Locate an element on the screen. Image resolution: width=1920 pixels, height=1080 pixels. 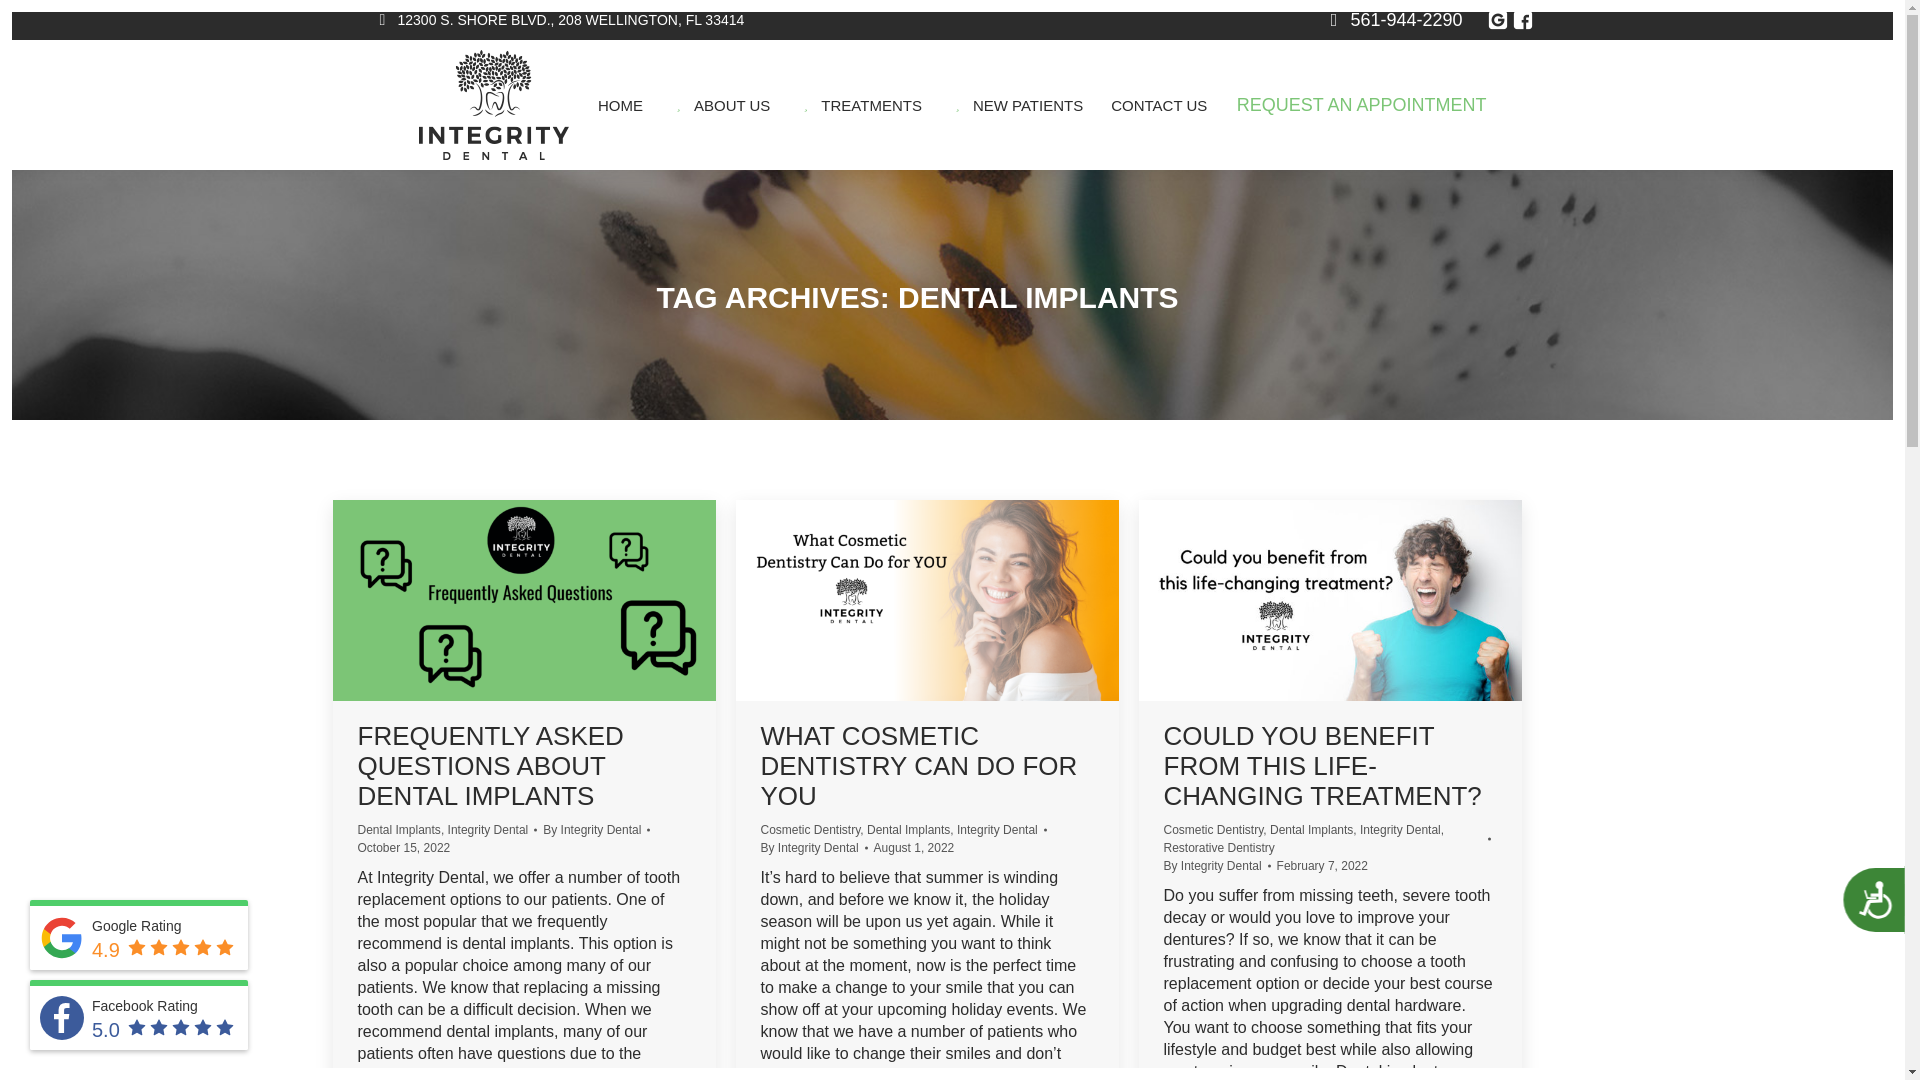
View all posts by Integrity Dental is located at coordinates (596, 830).